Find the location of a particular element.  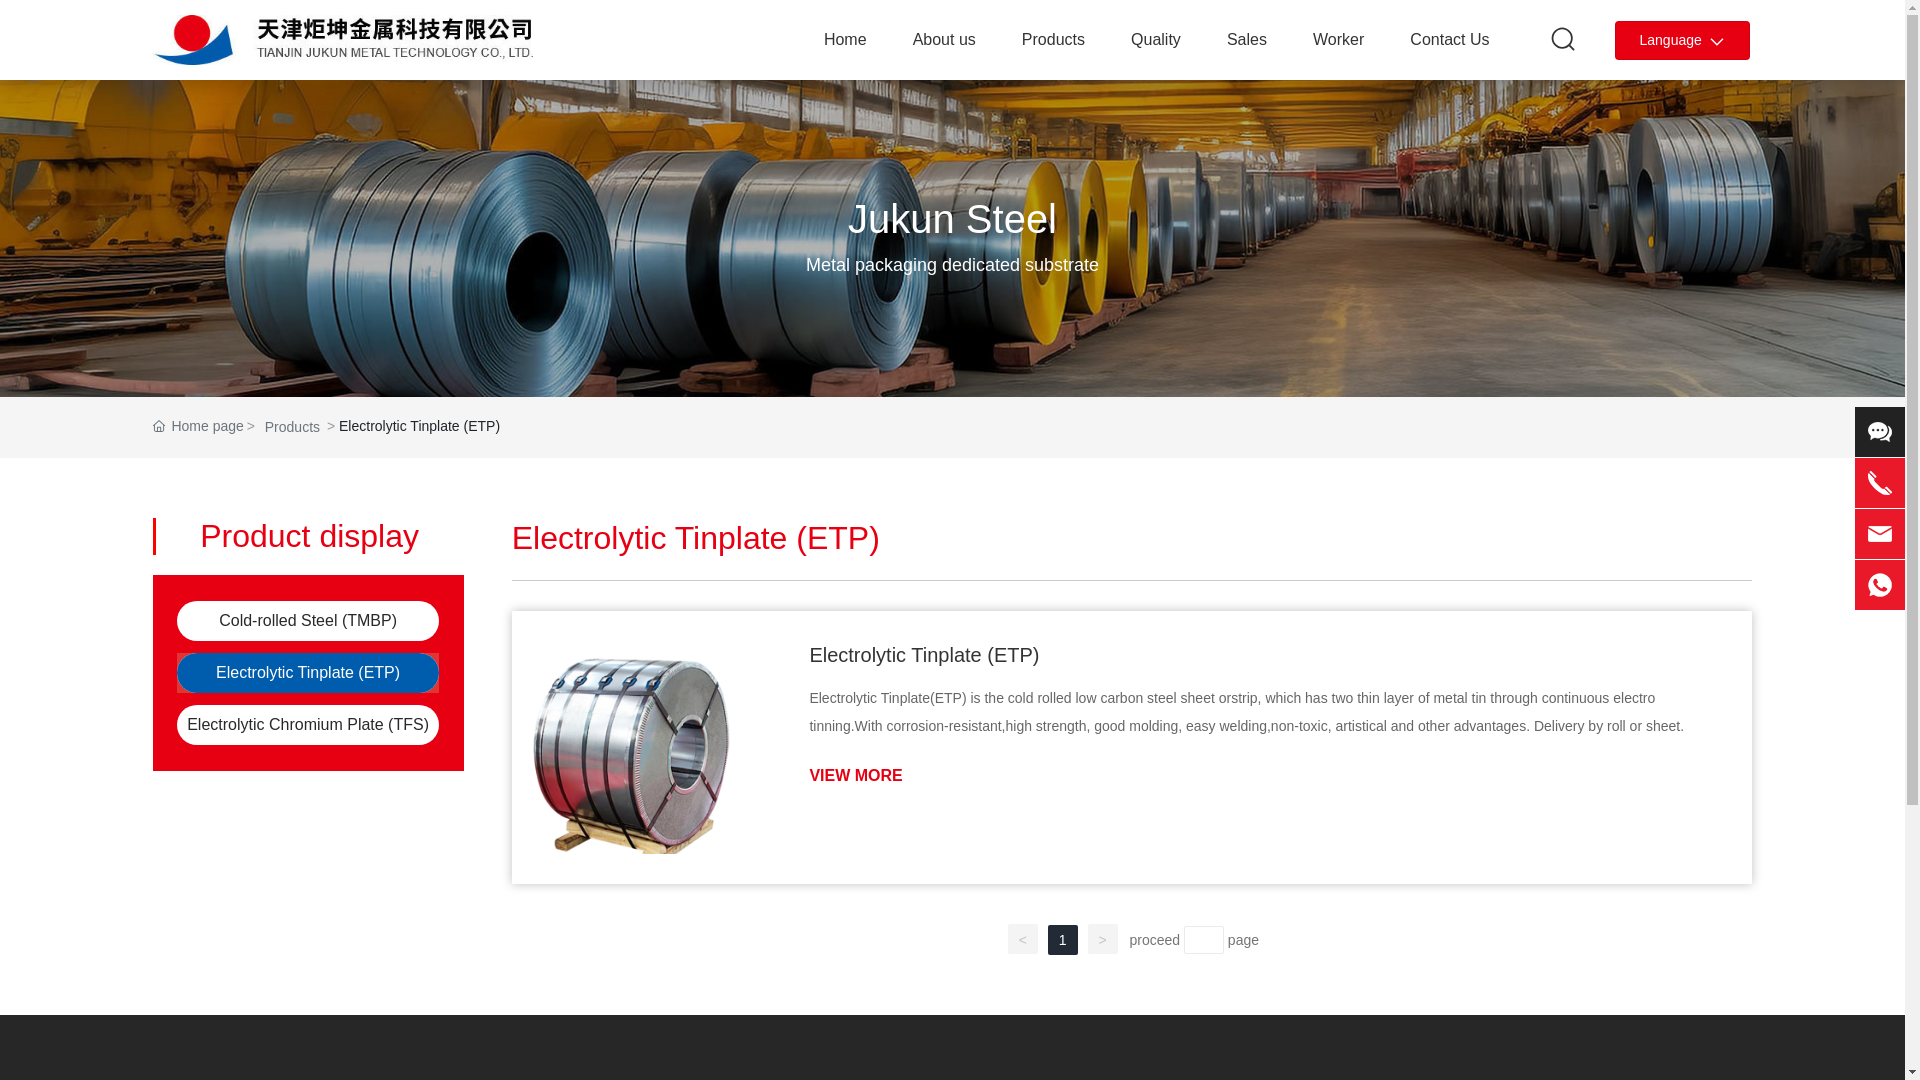

< is located at coordinates (1023, 939).